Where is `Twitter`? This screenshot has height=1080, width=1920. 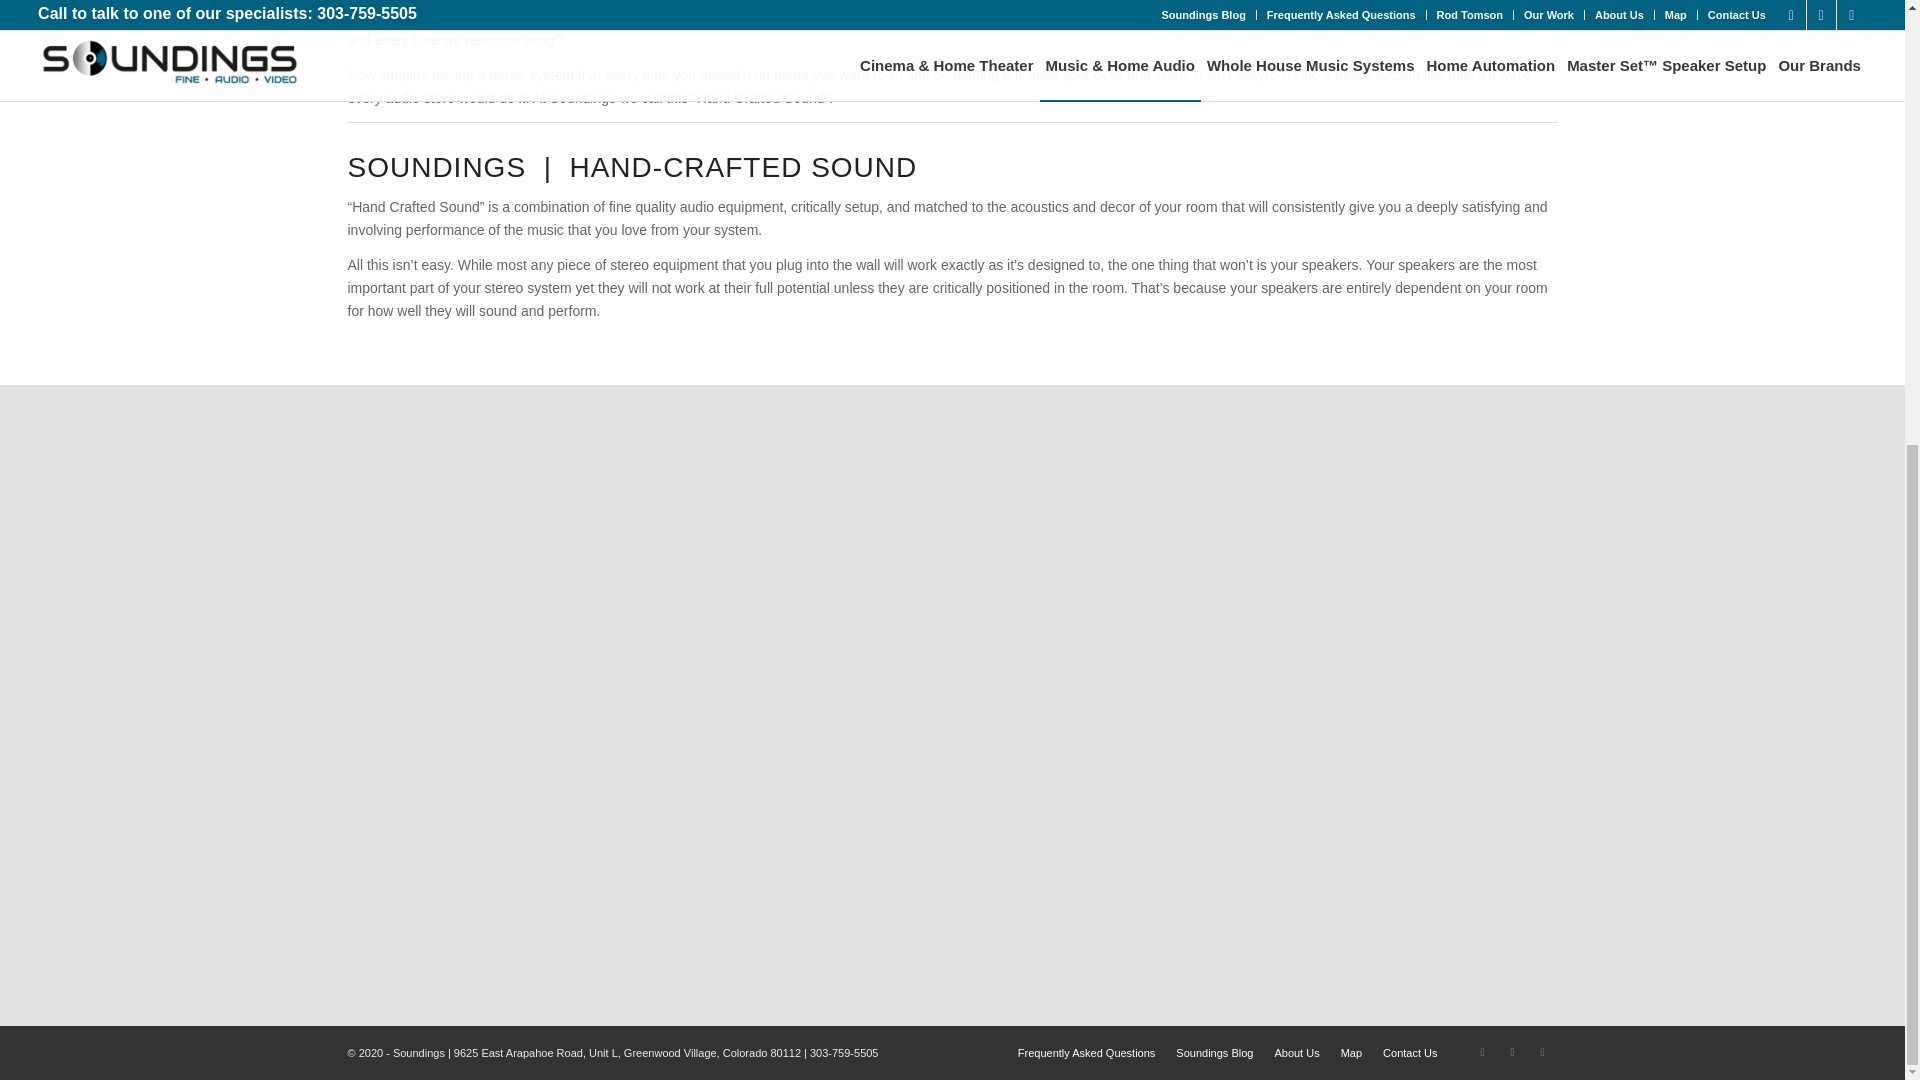
Twitter is located at coordinates (1482, 1052).